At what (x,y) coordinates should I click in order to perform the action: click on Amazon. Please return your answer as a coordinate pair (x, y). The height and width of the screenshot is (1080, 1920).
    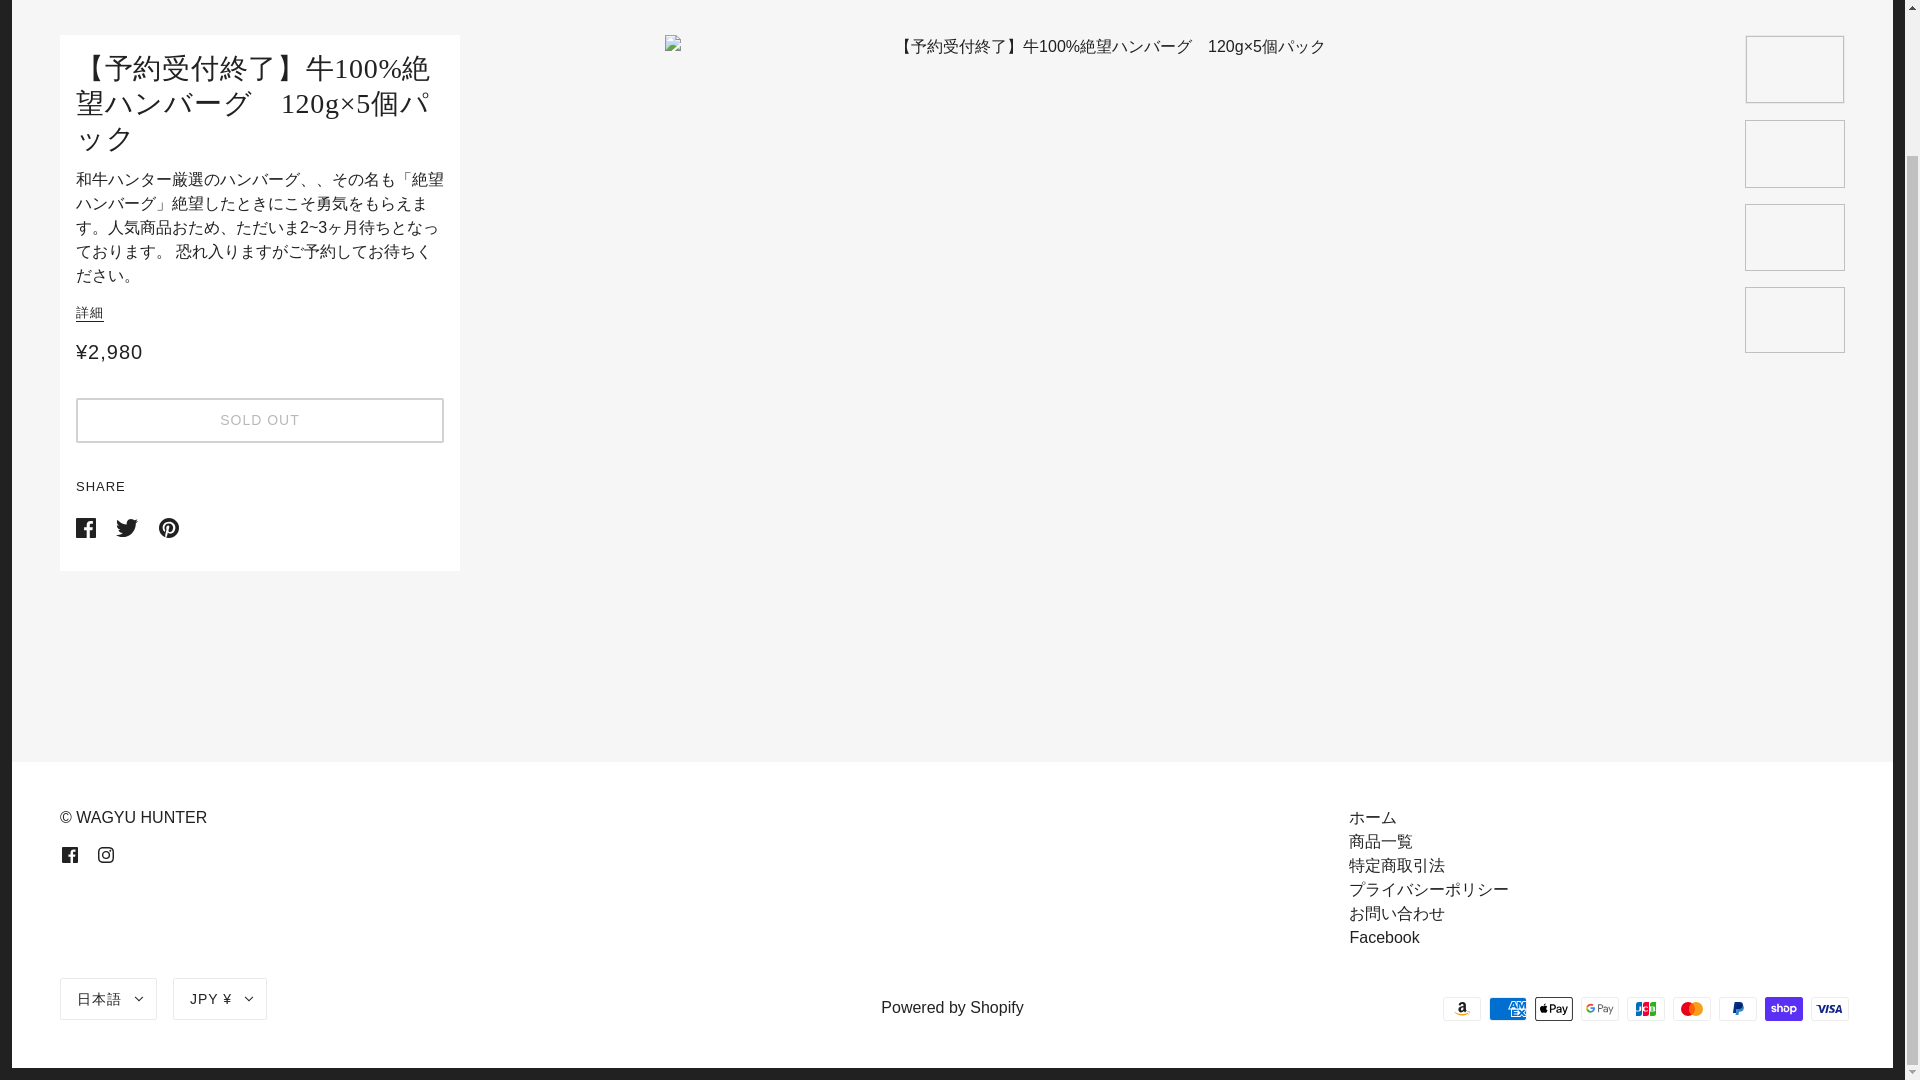
    Looking at the image, I should click on (1462, 1008).